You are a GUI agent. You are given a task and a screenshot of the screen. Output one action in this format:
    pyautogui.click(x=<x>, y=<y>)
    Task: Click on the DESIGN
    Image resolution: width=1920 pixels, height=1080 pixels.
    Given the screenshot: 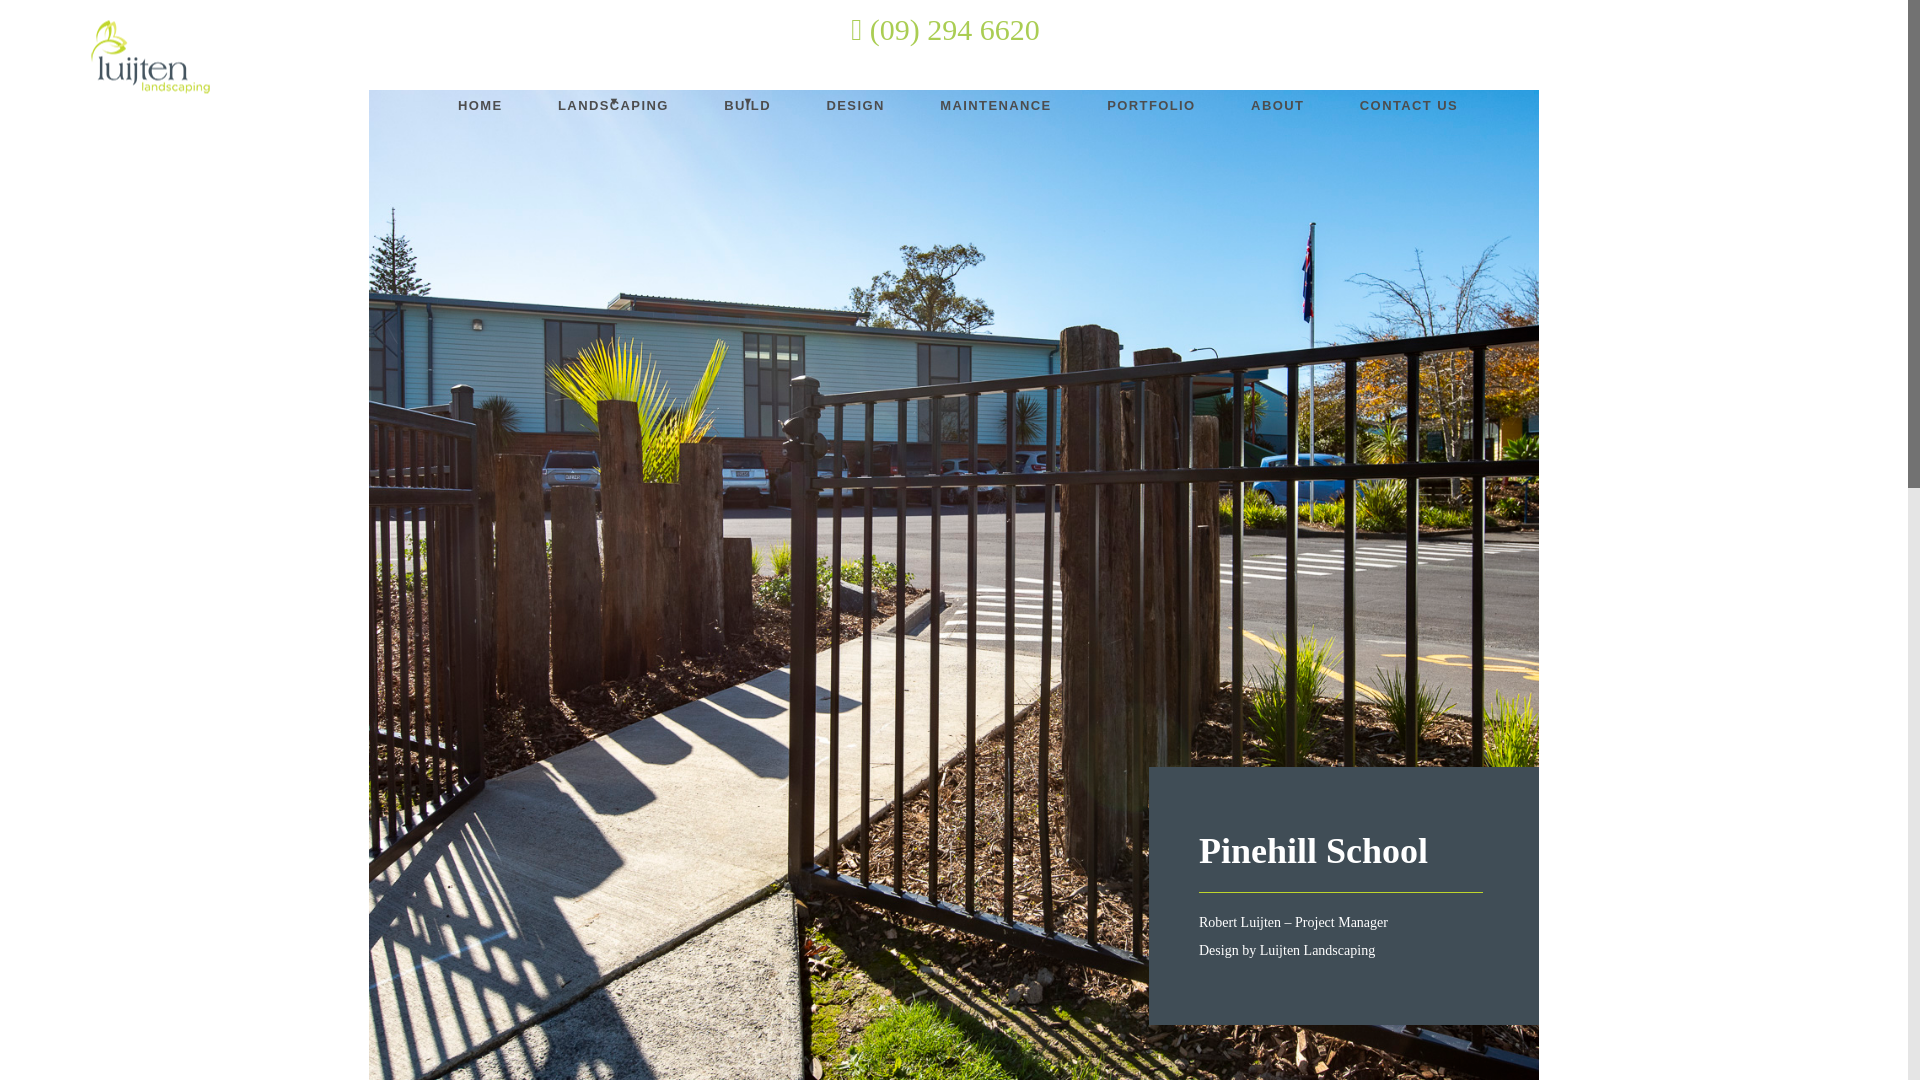 What is the action you would take?
    pyautogui.click(x=855, y=106)
    